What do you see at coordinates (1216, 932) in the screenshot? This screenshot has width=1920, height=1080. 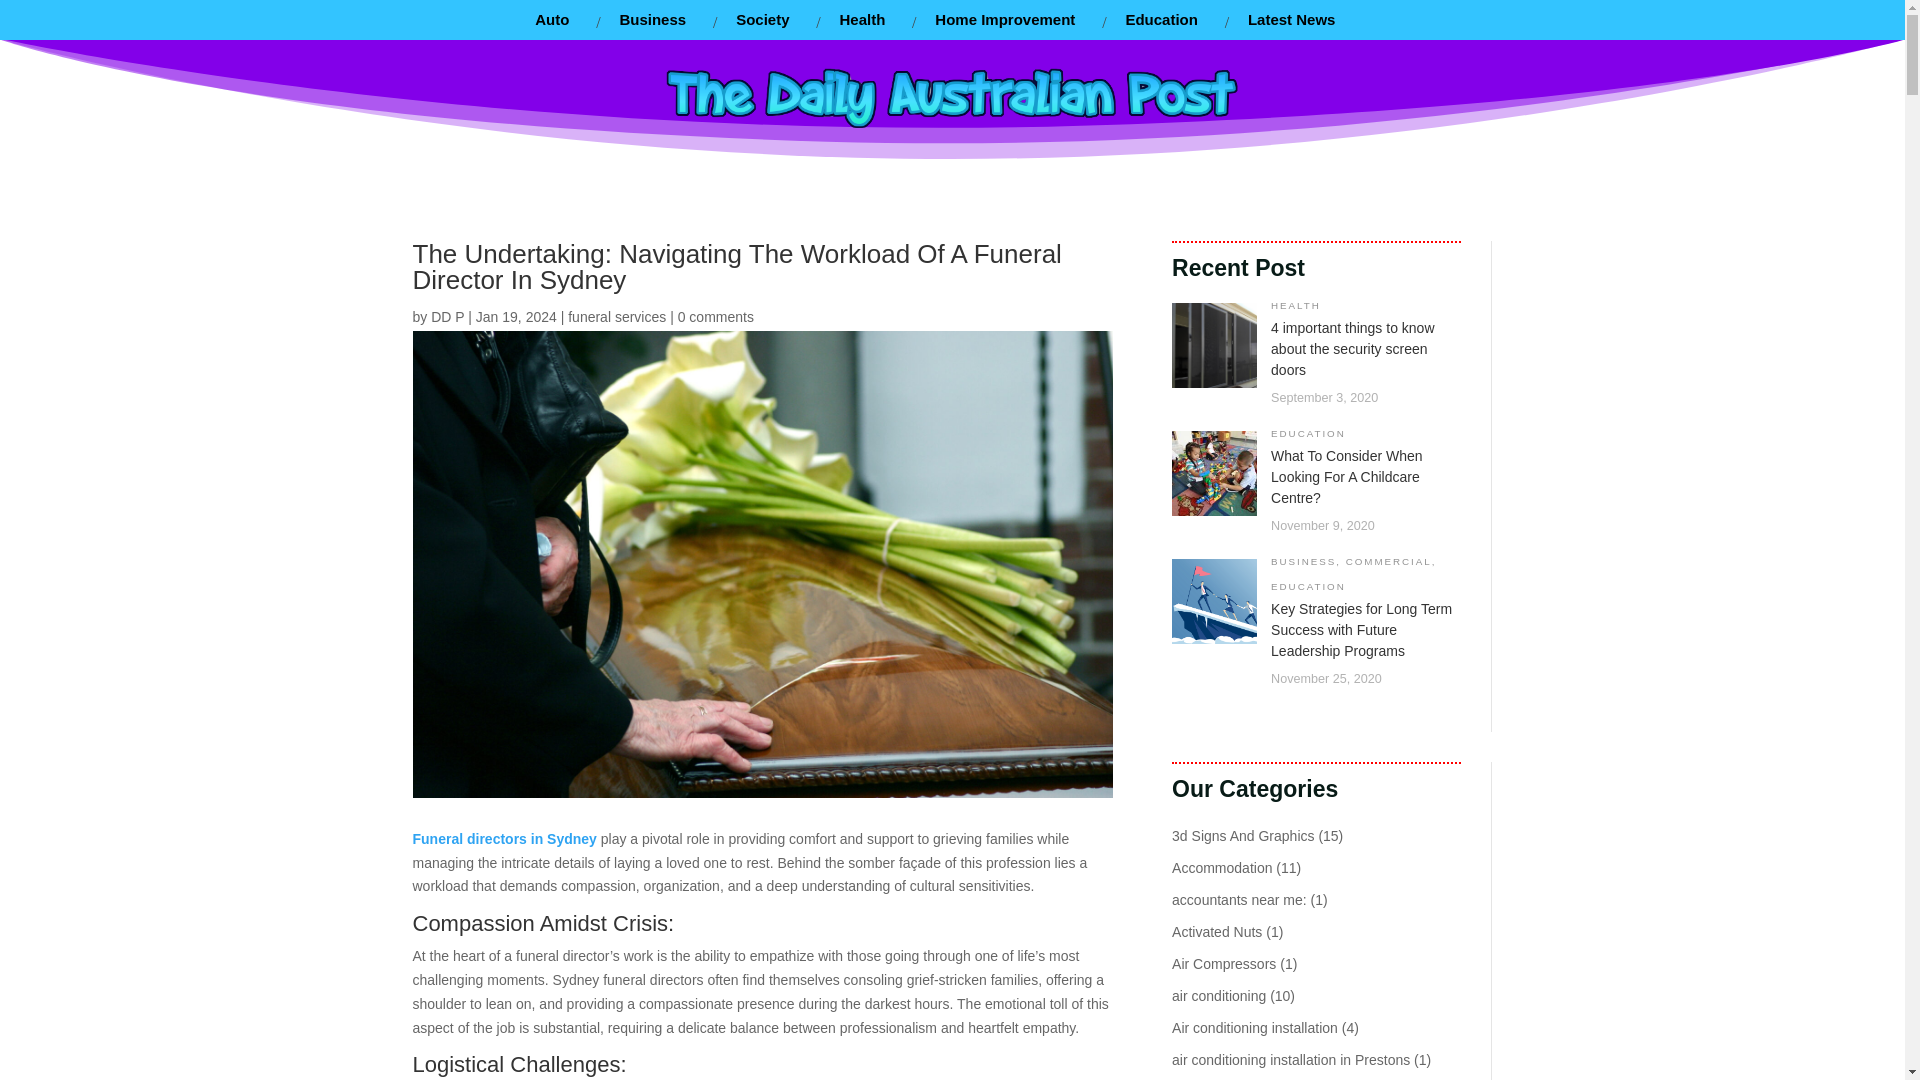 I see `Activated Nuts` at bounding box center [1216, 932].